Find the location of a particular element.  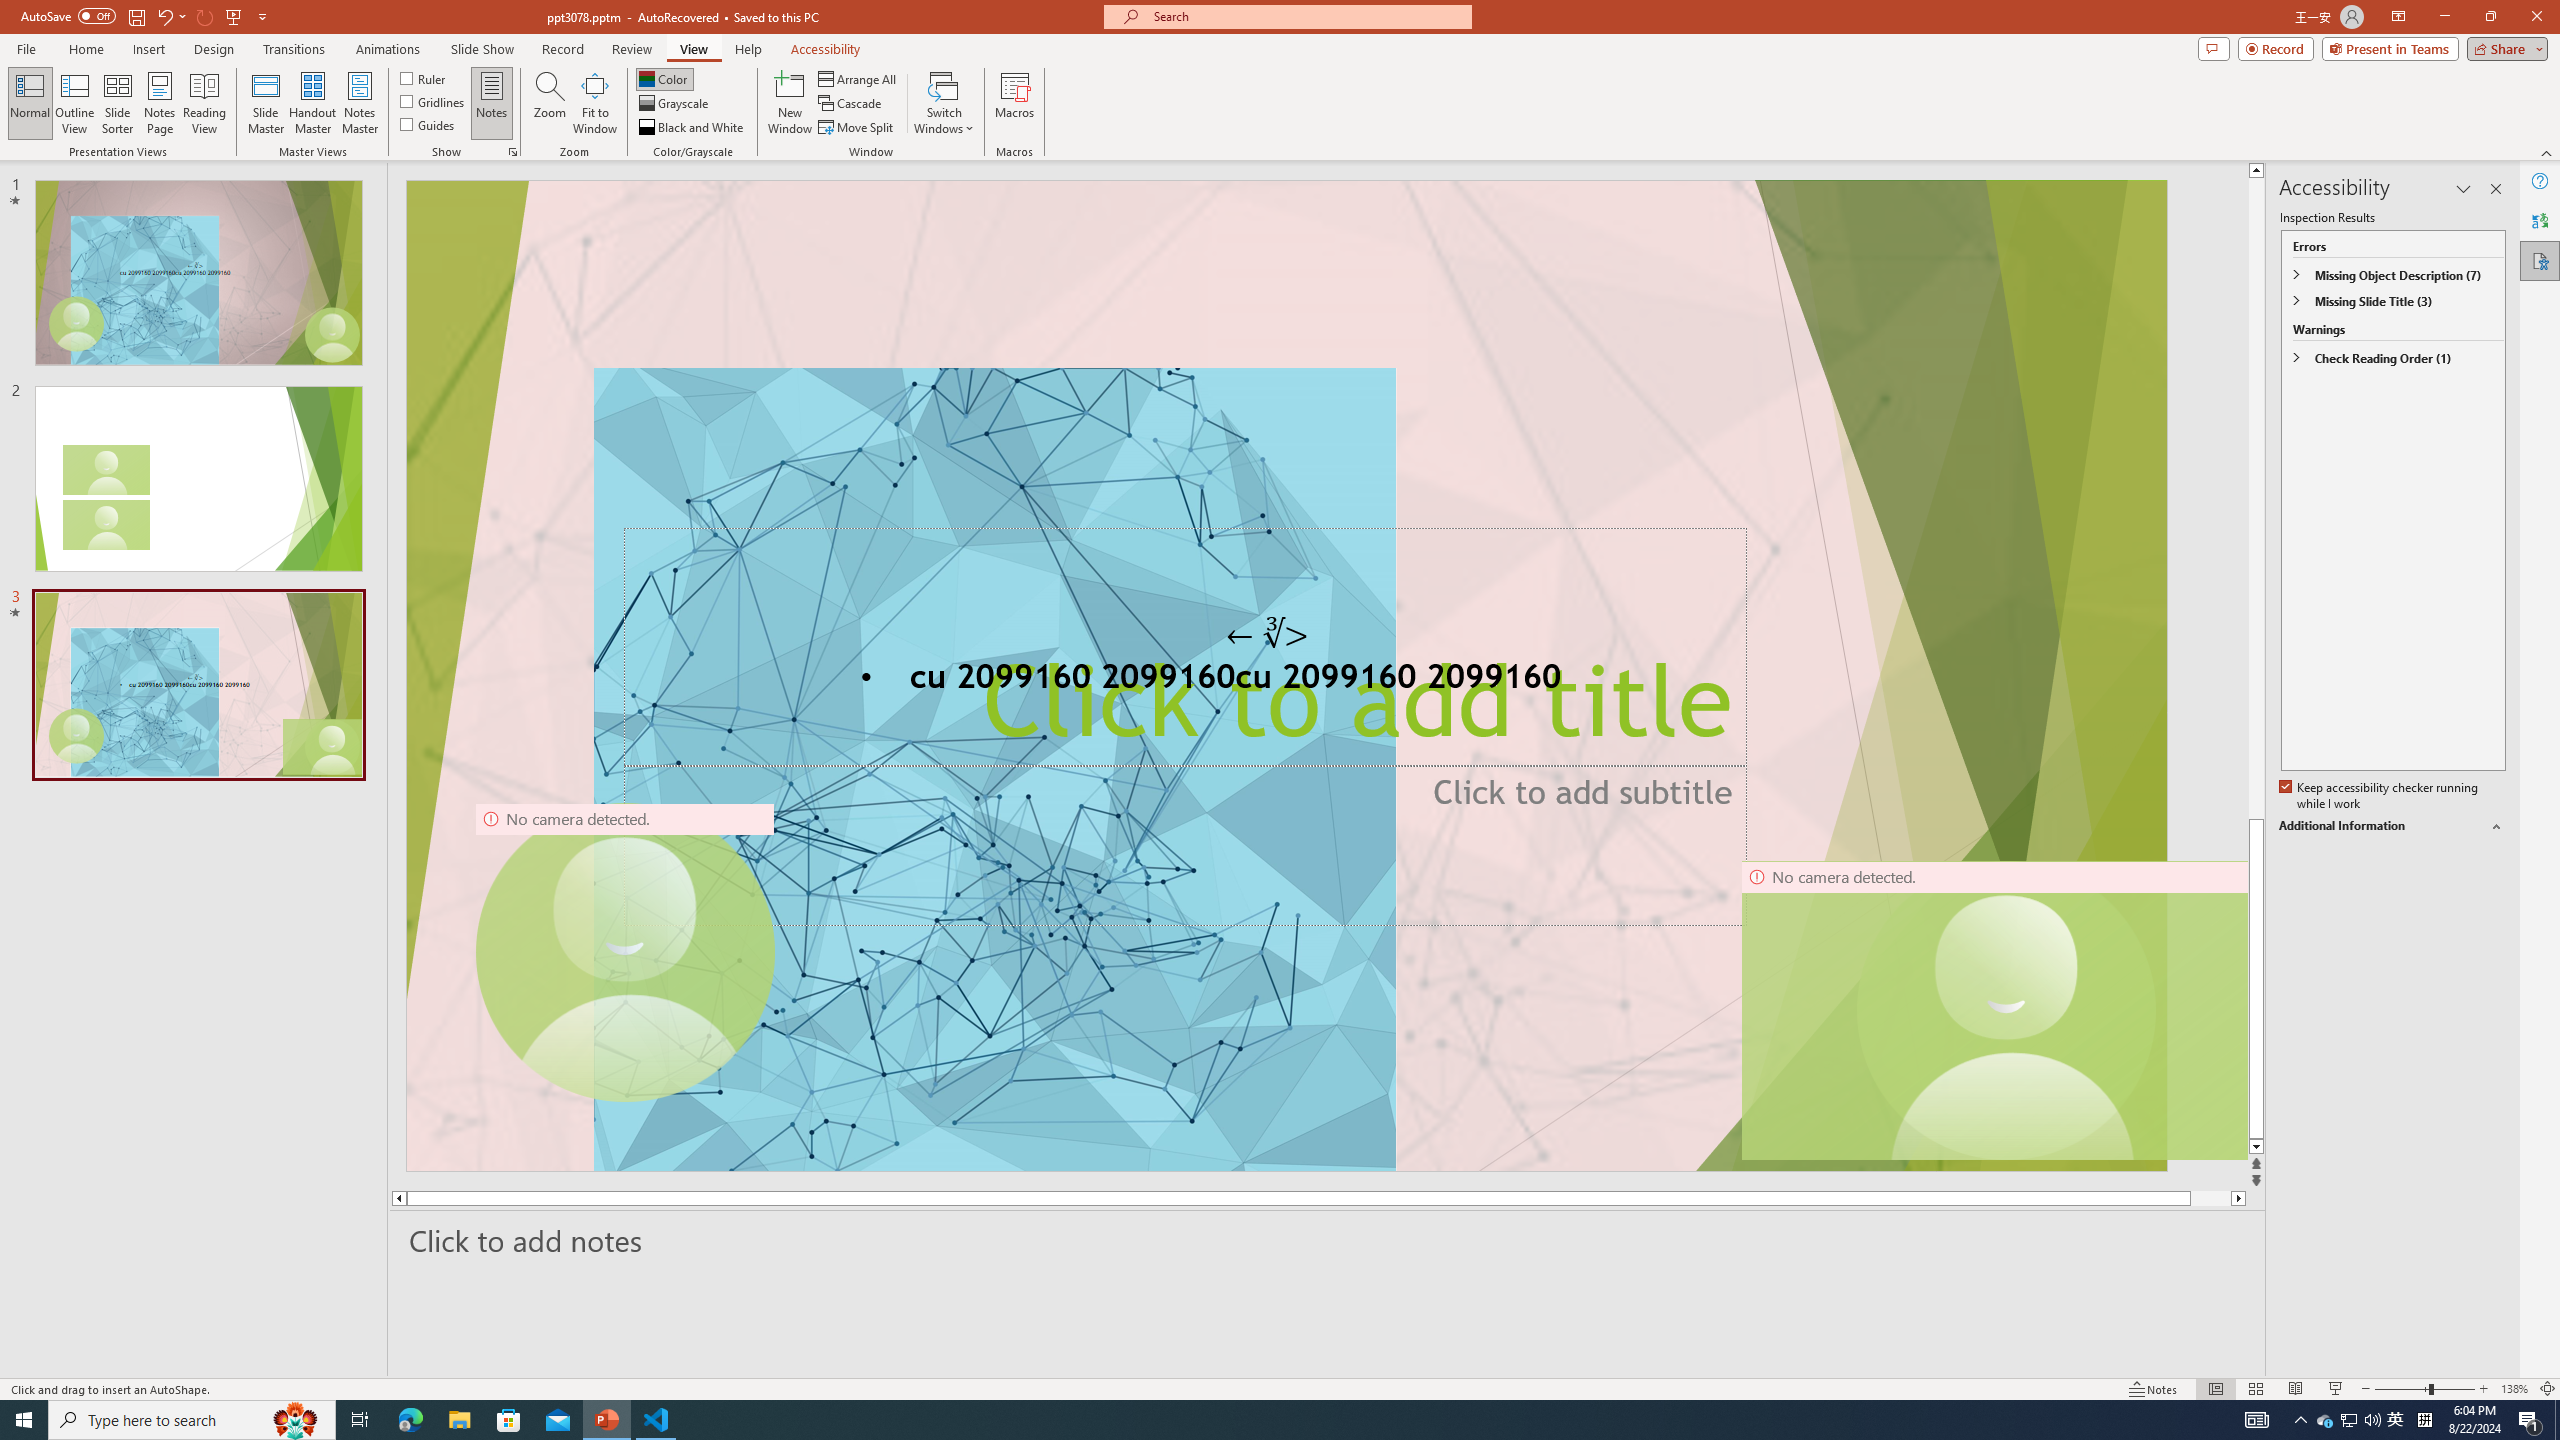

Handout Master is located at coordinates (312, 103).